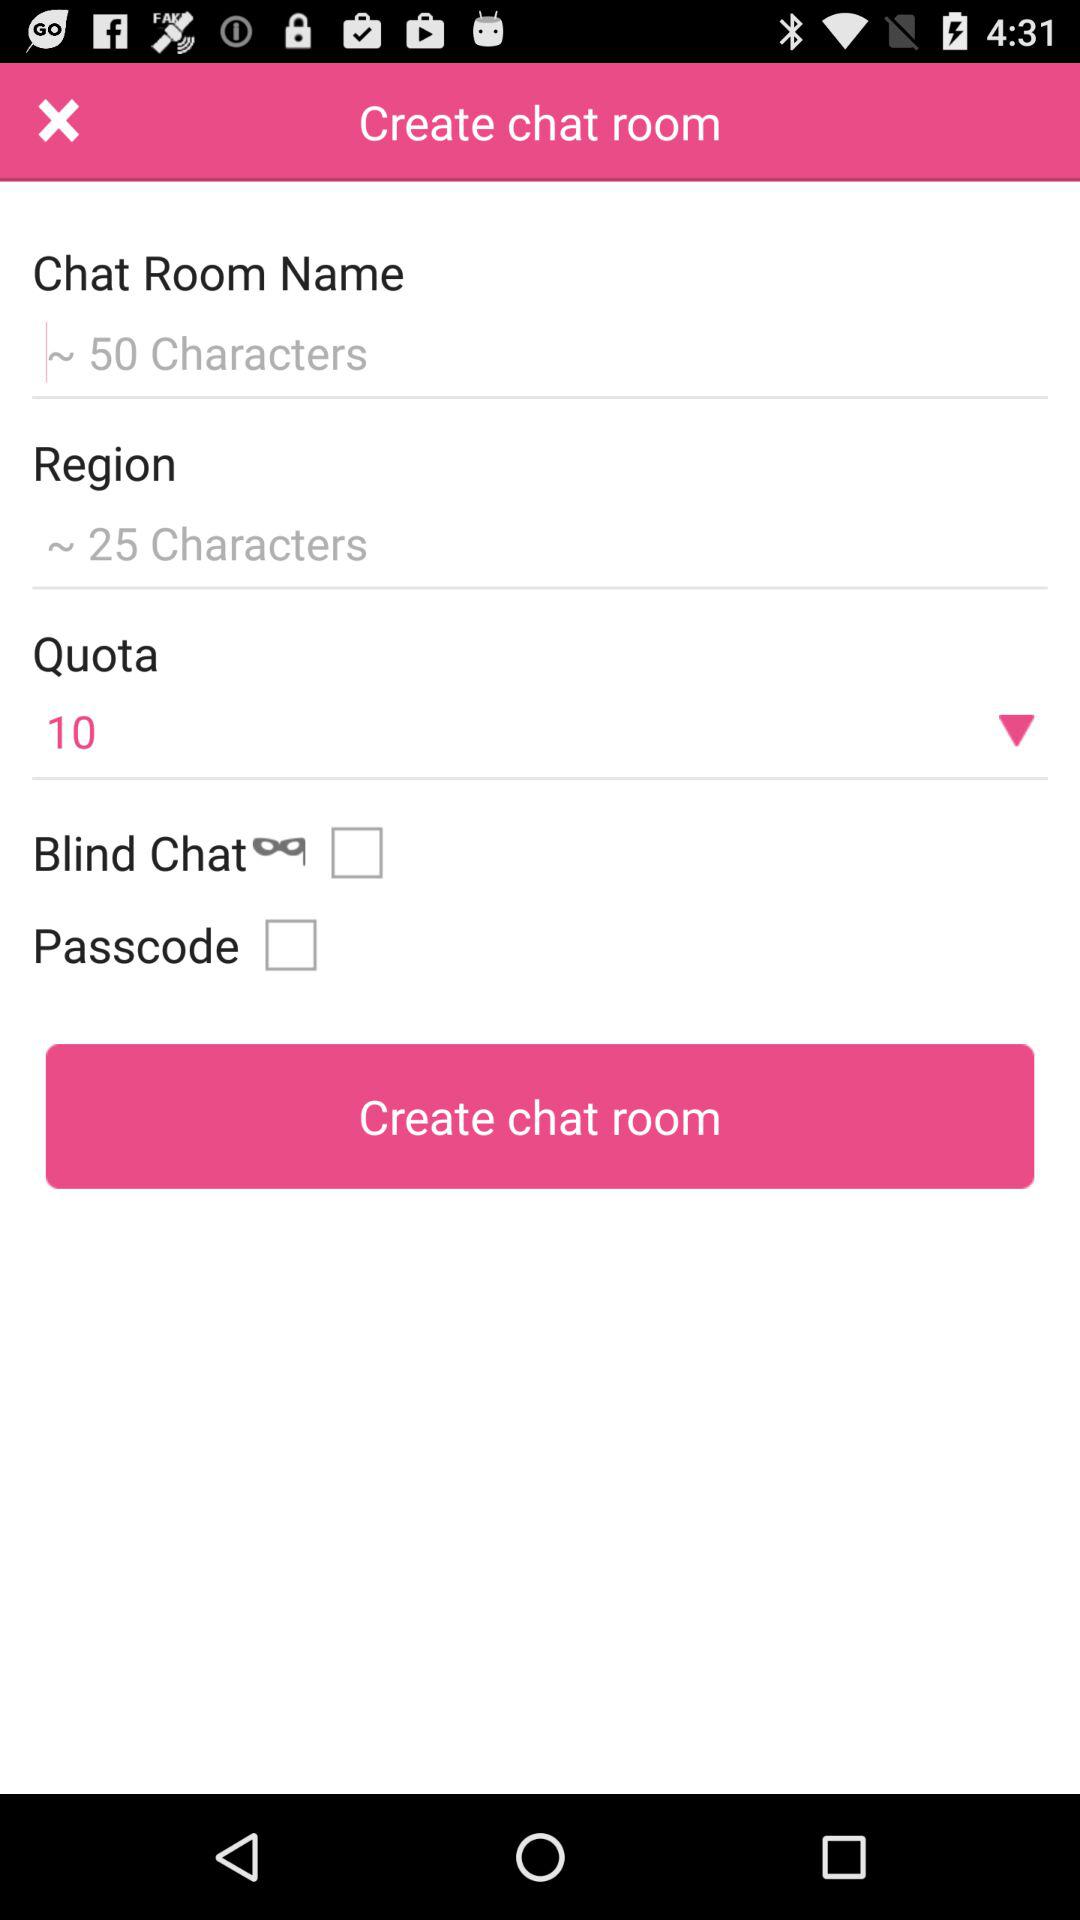 This screenshot has height=1920, width=1080. Describe the element at coordinates (540, 730) in the screenshot. I see `launch 10` at that location.